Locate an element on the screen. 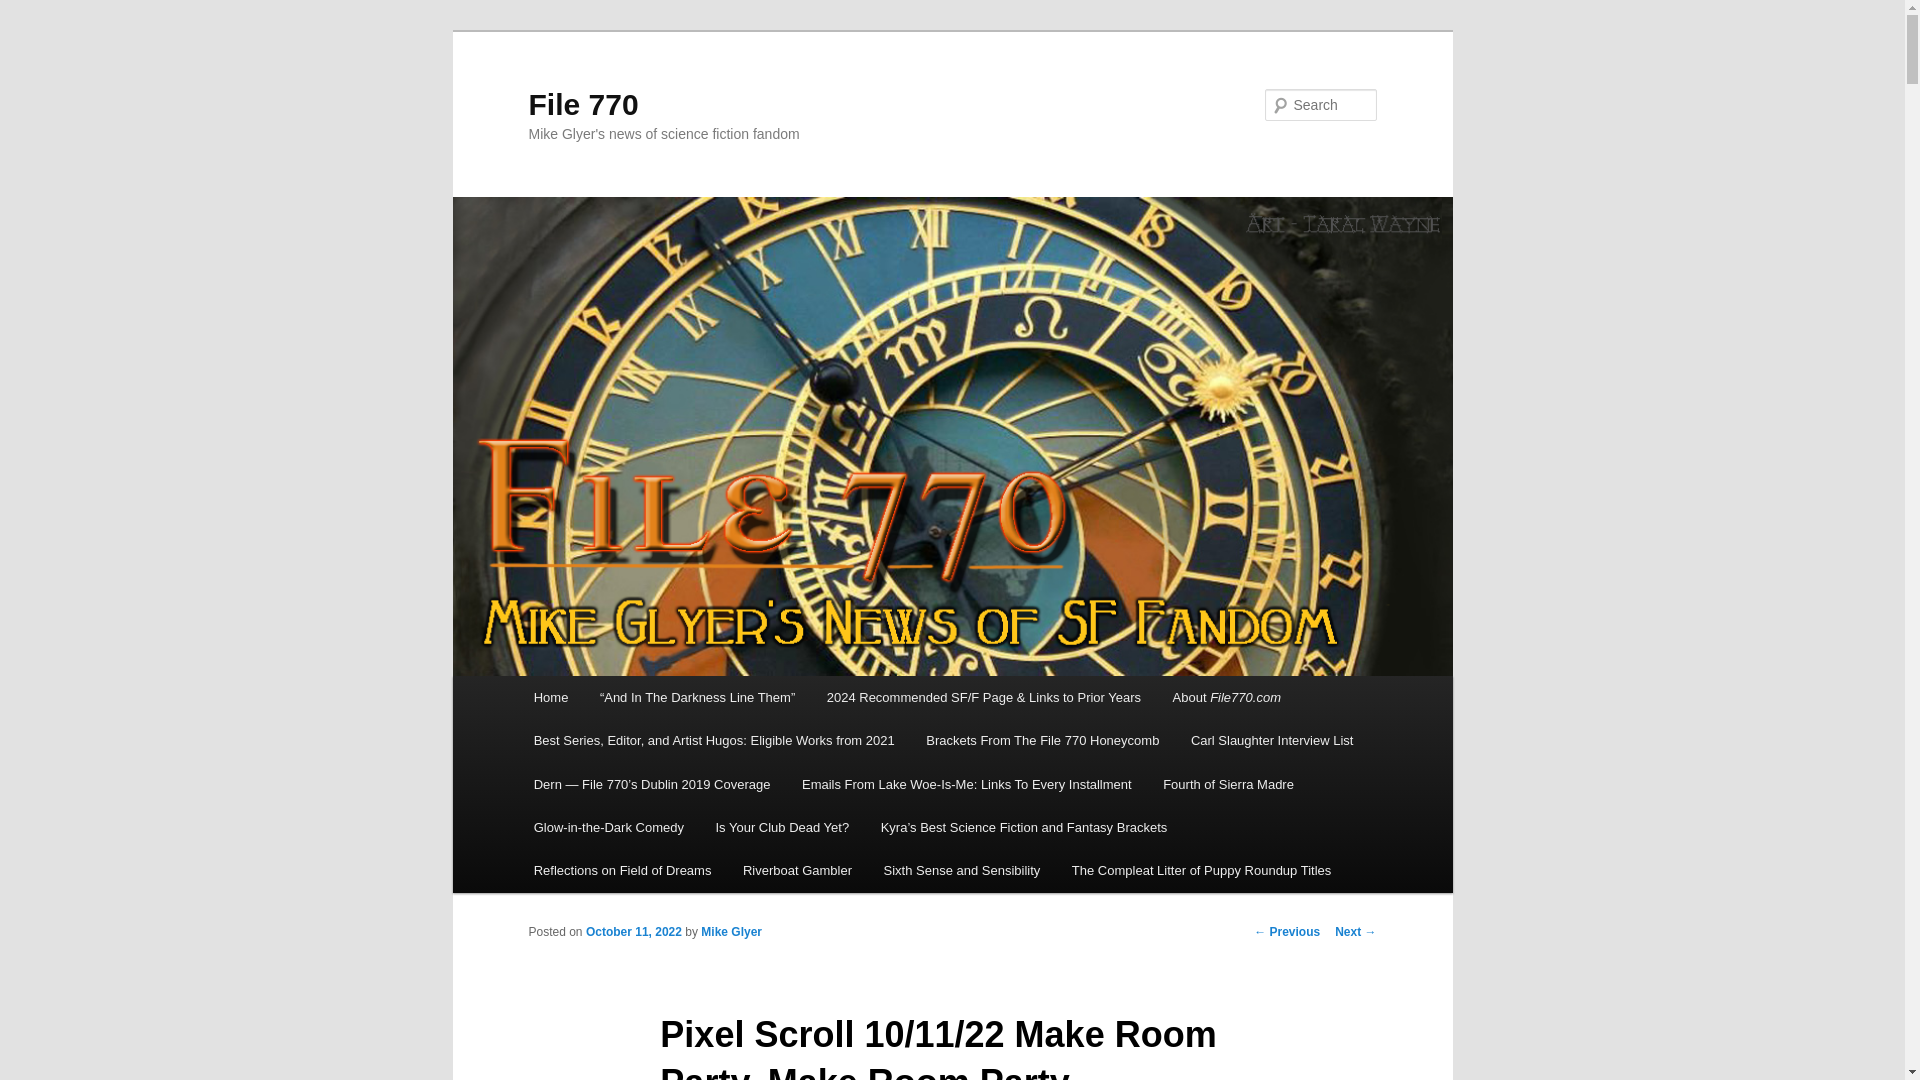  Brackets From The File 770 Honeycomb is located at coordinates (1042, 740).